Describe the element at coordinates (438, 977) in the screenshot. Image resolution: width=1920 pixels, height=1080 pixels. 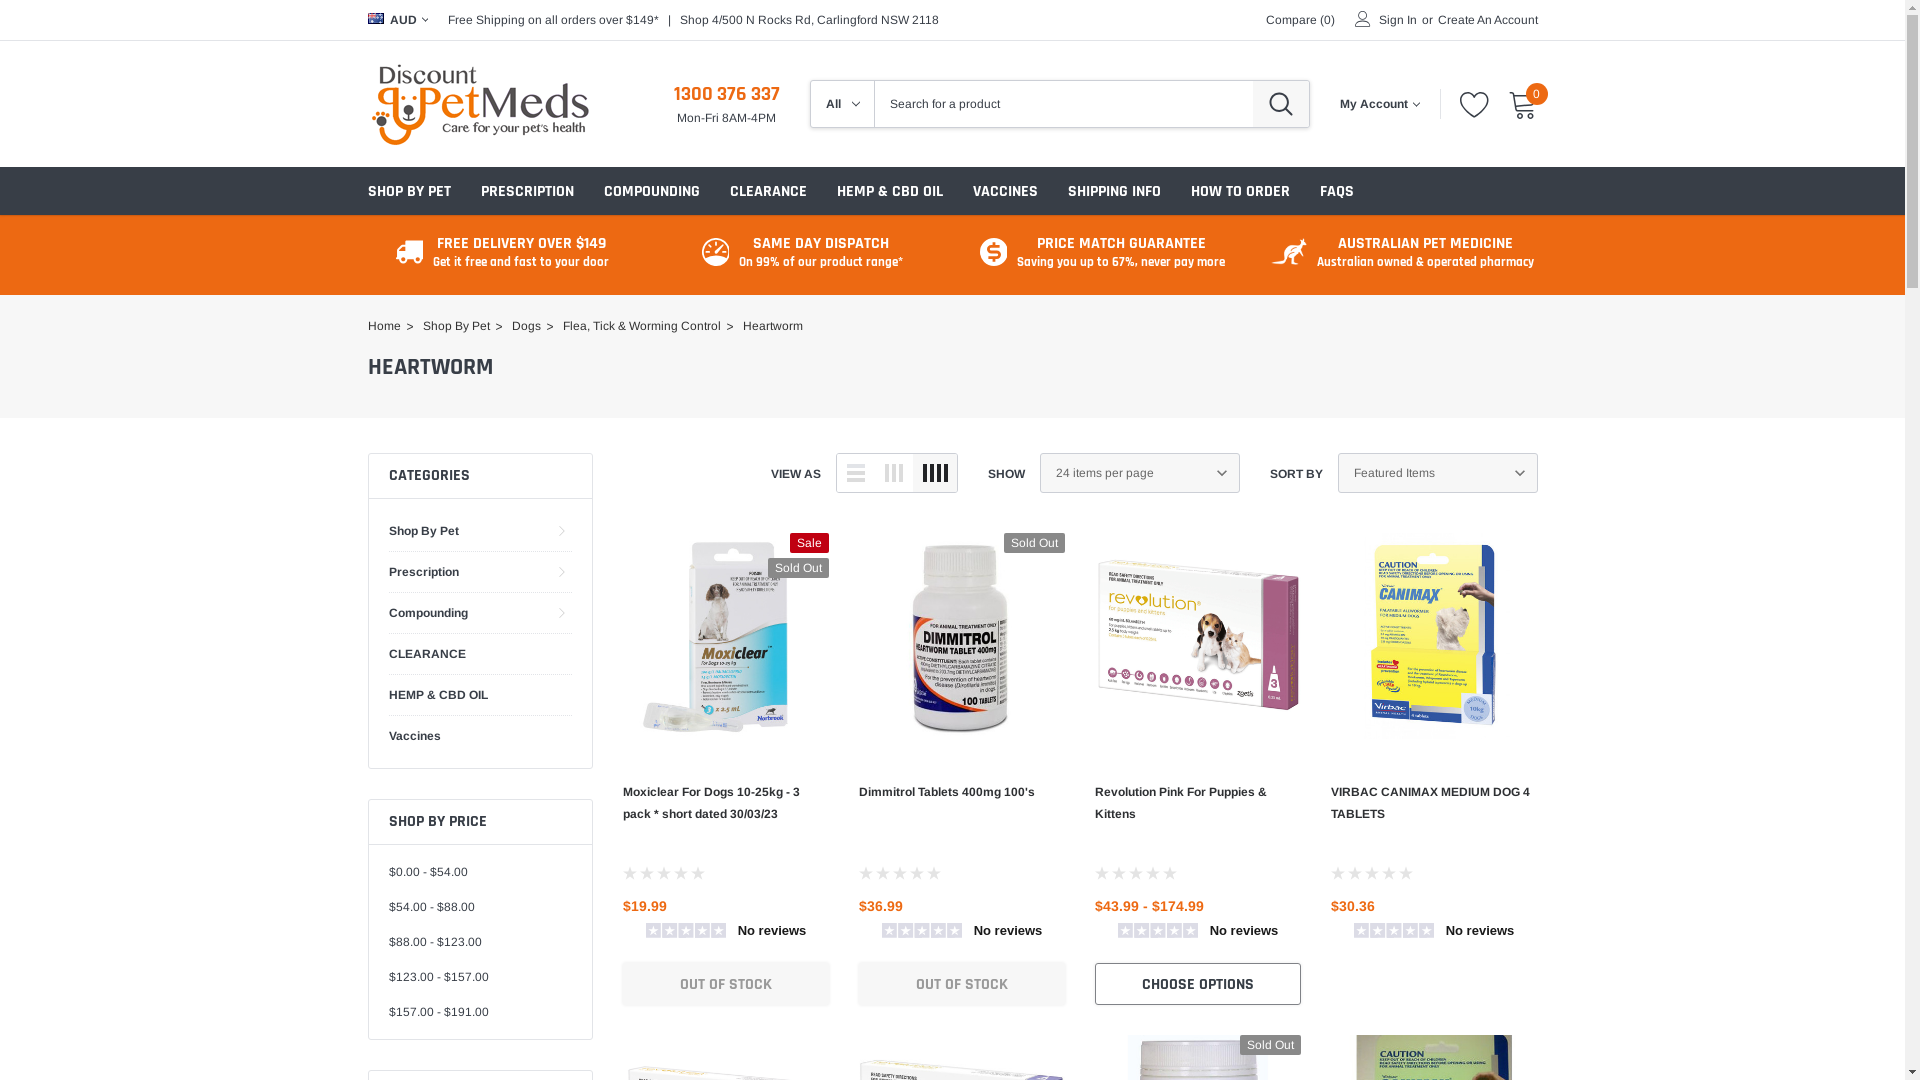
I see `$123.00 - $157.00` at that location.